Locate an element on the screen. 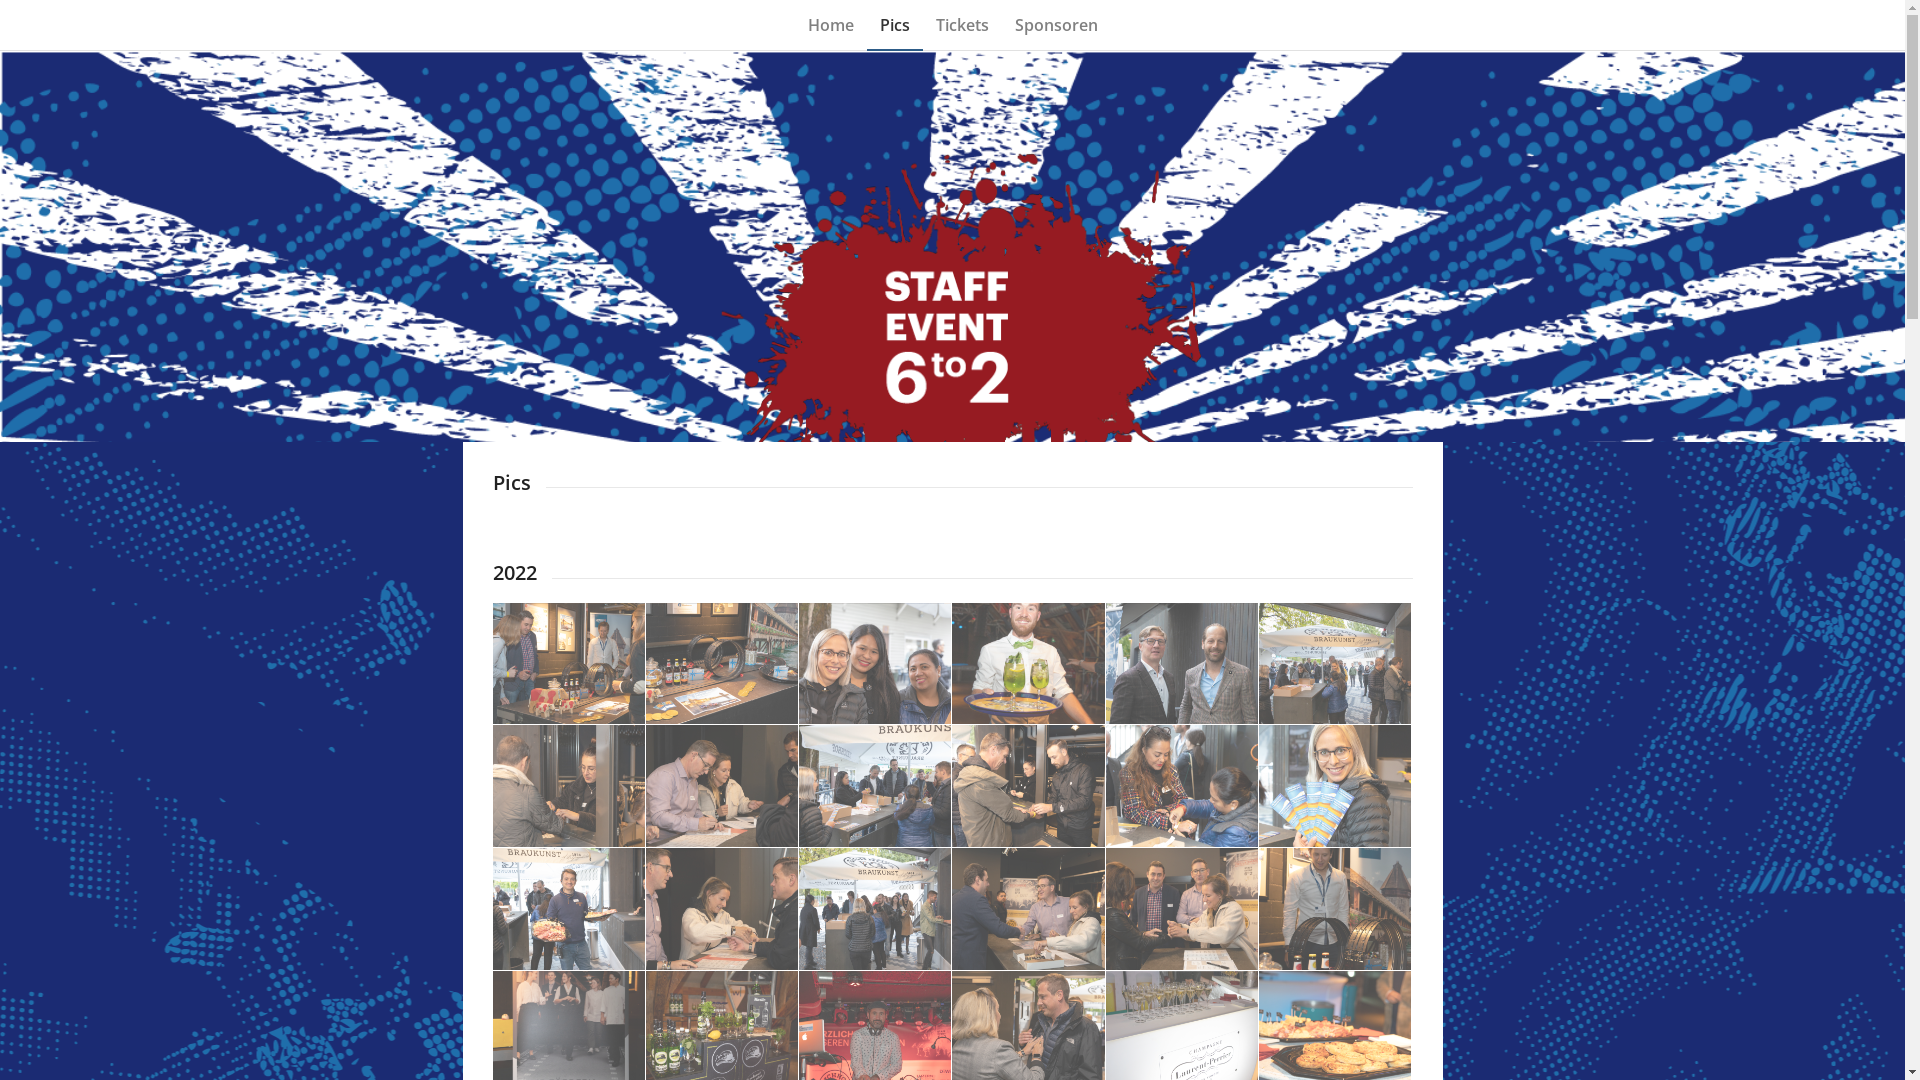  Sponsoren is located at coordinates (1056, 25).